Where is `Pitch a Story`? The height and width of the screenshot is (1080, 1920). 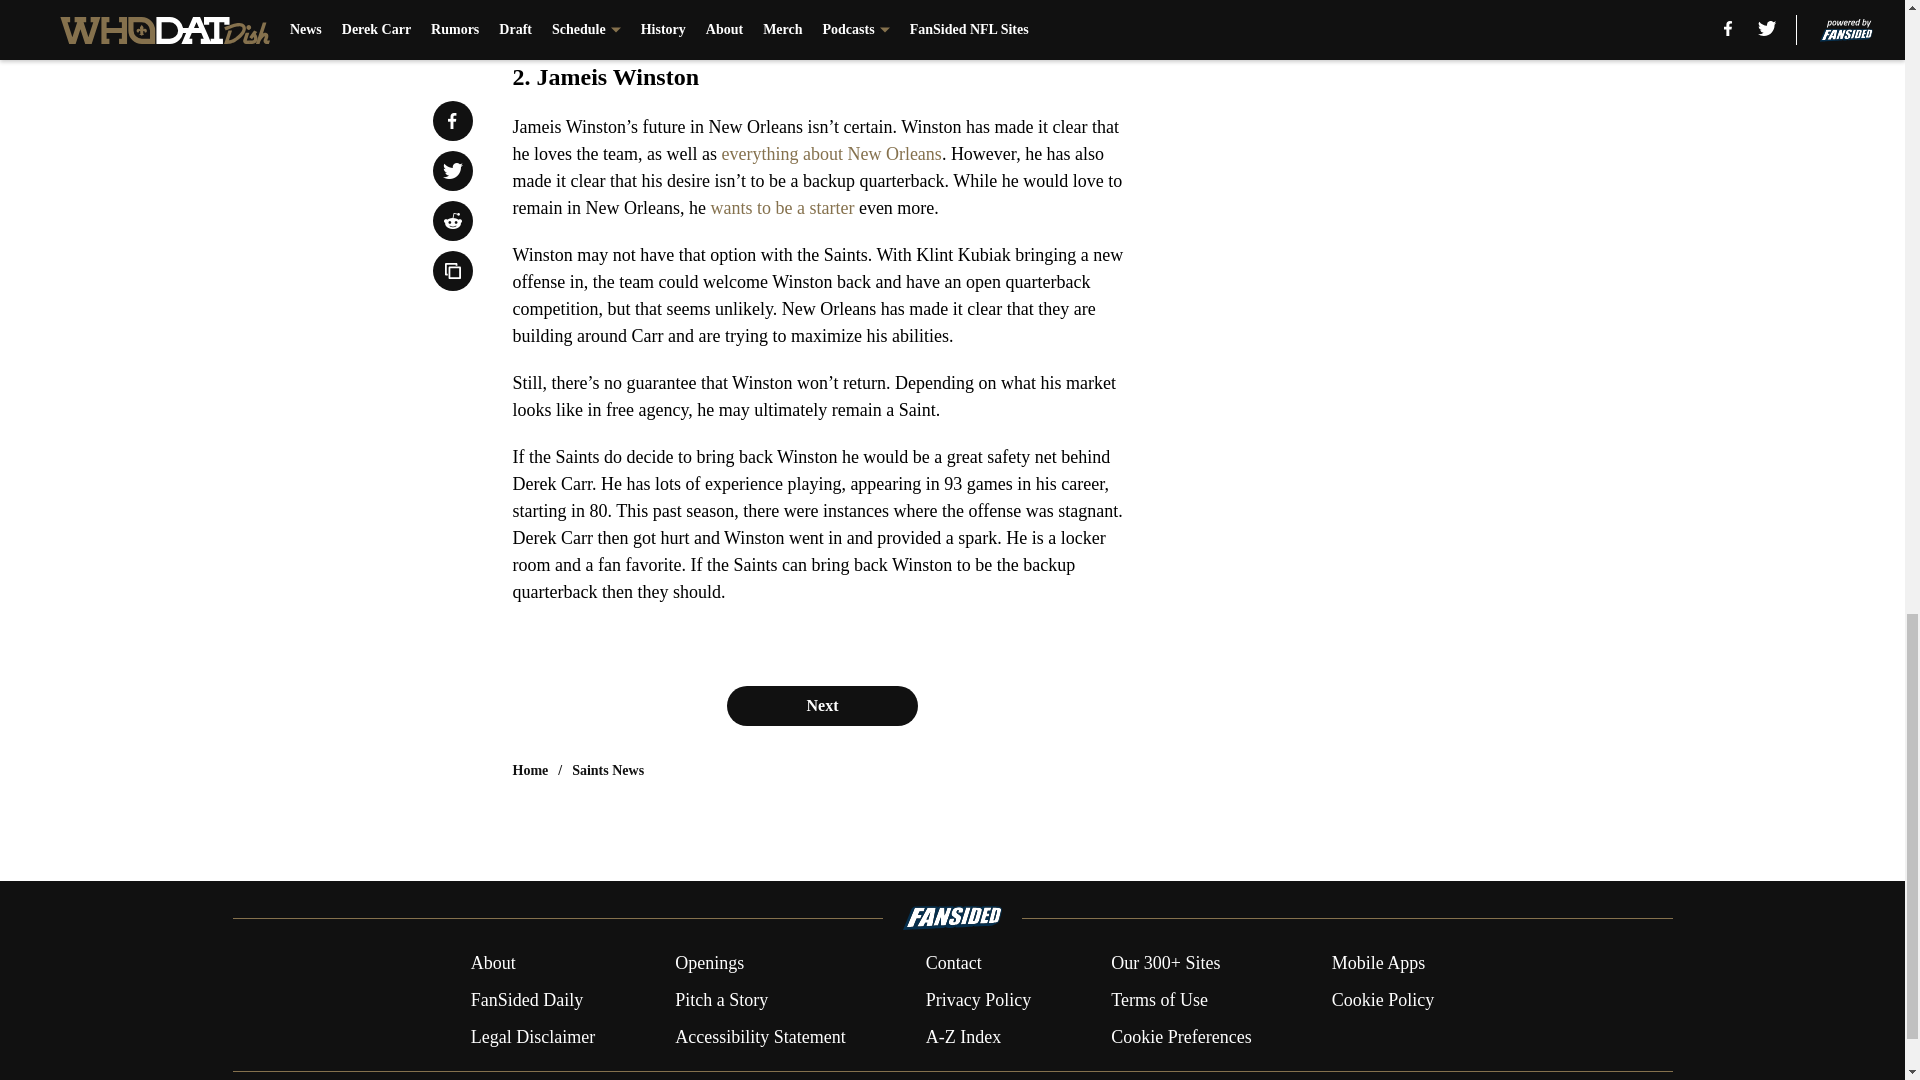
Pitch a Story is located at coordinates (722, 1000).